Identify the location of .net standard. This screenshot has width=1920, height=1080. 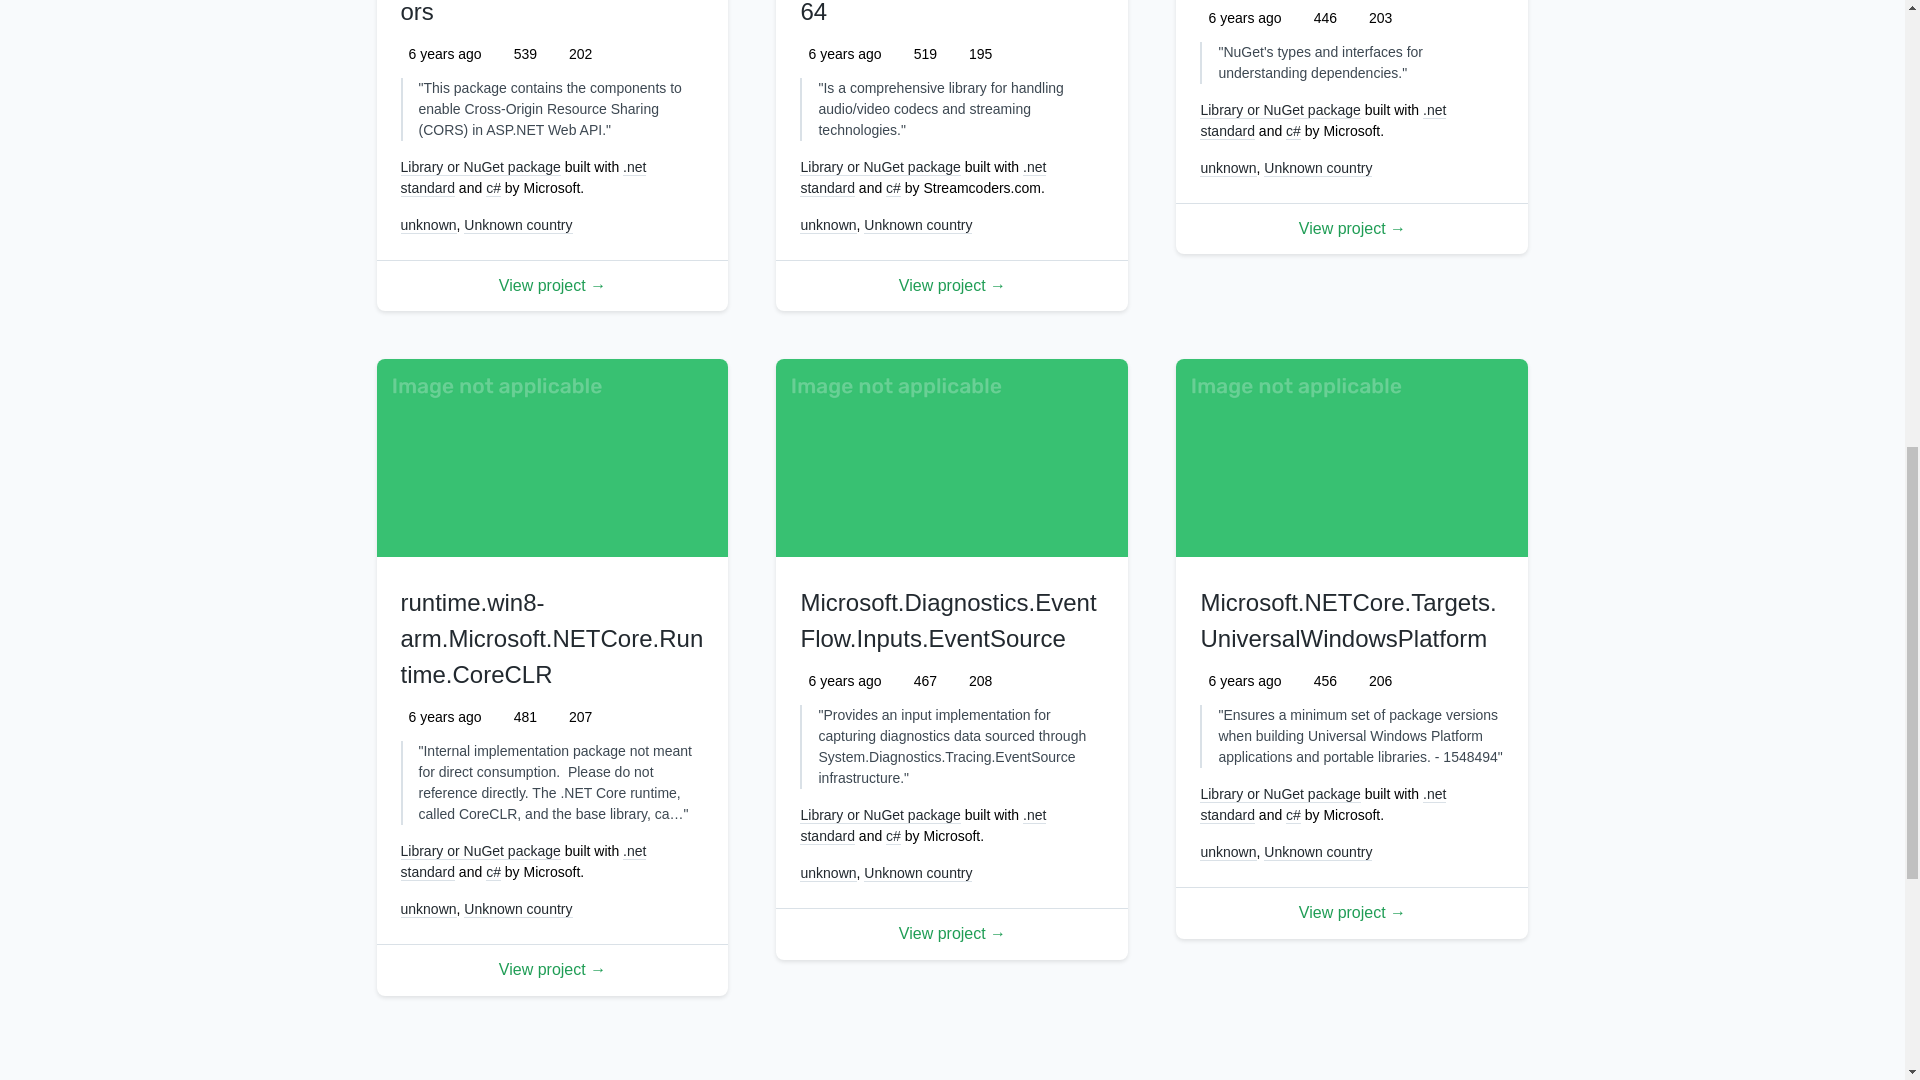
(923, 177).